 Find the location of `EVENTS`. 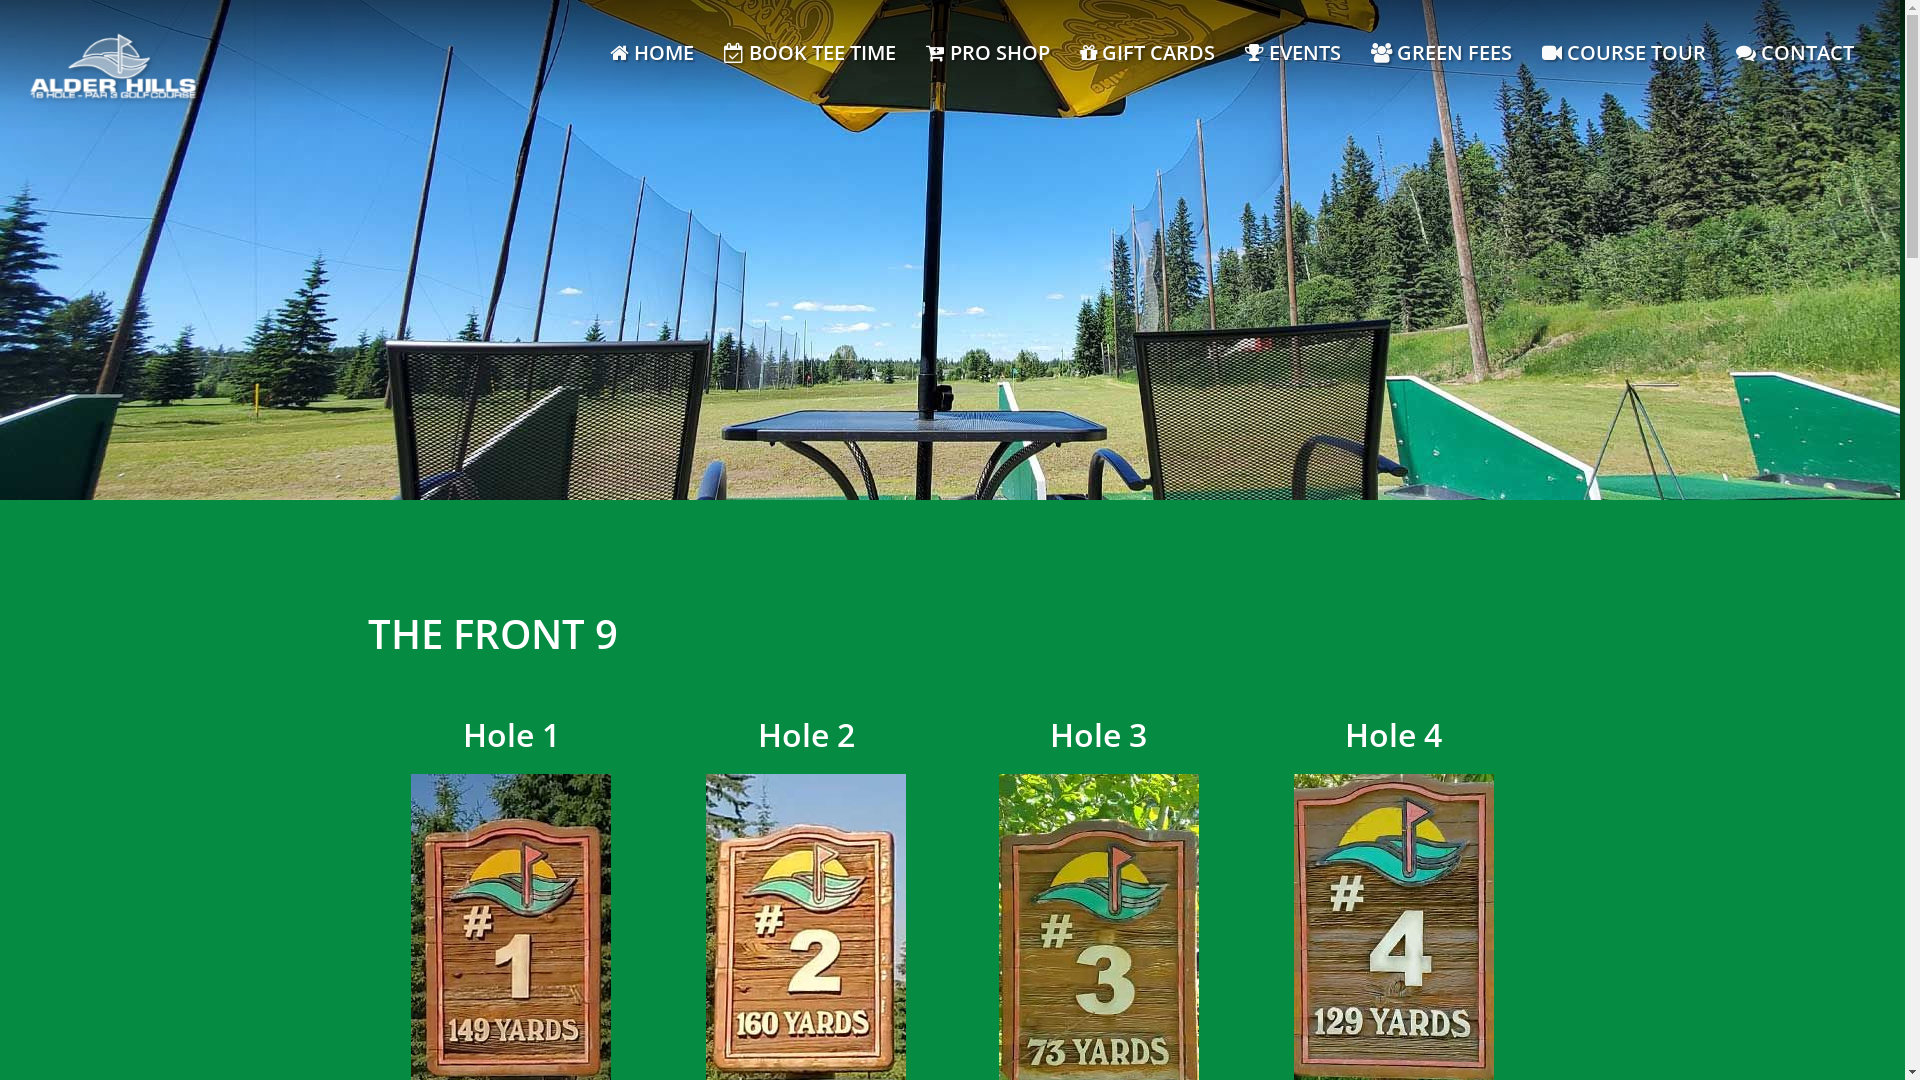

EVENTS is located at coordinates (1293, 53).